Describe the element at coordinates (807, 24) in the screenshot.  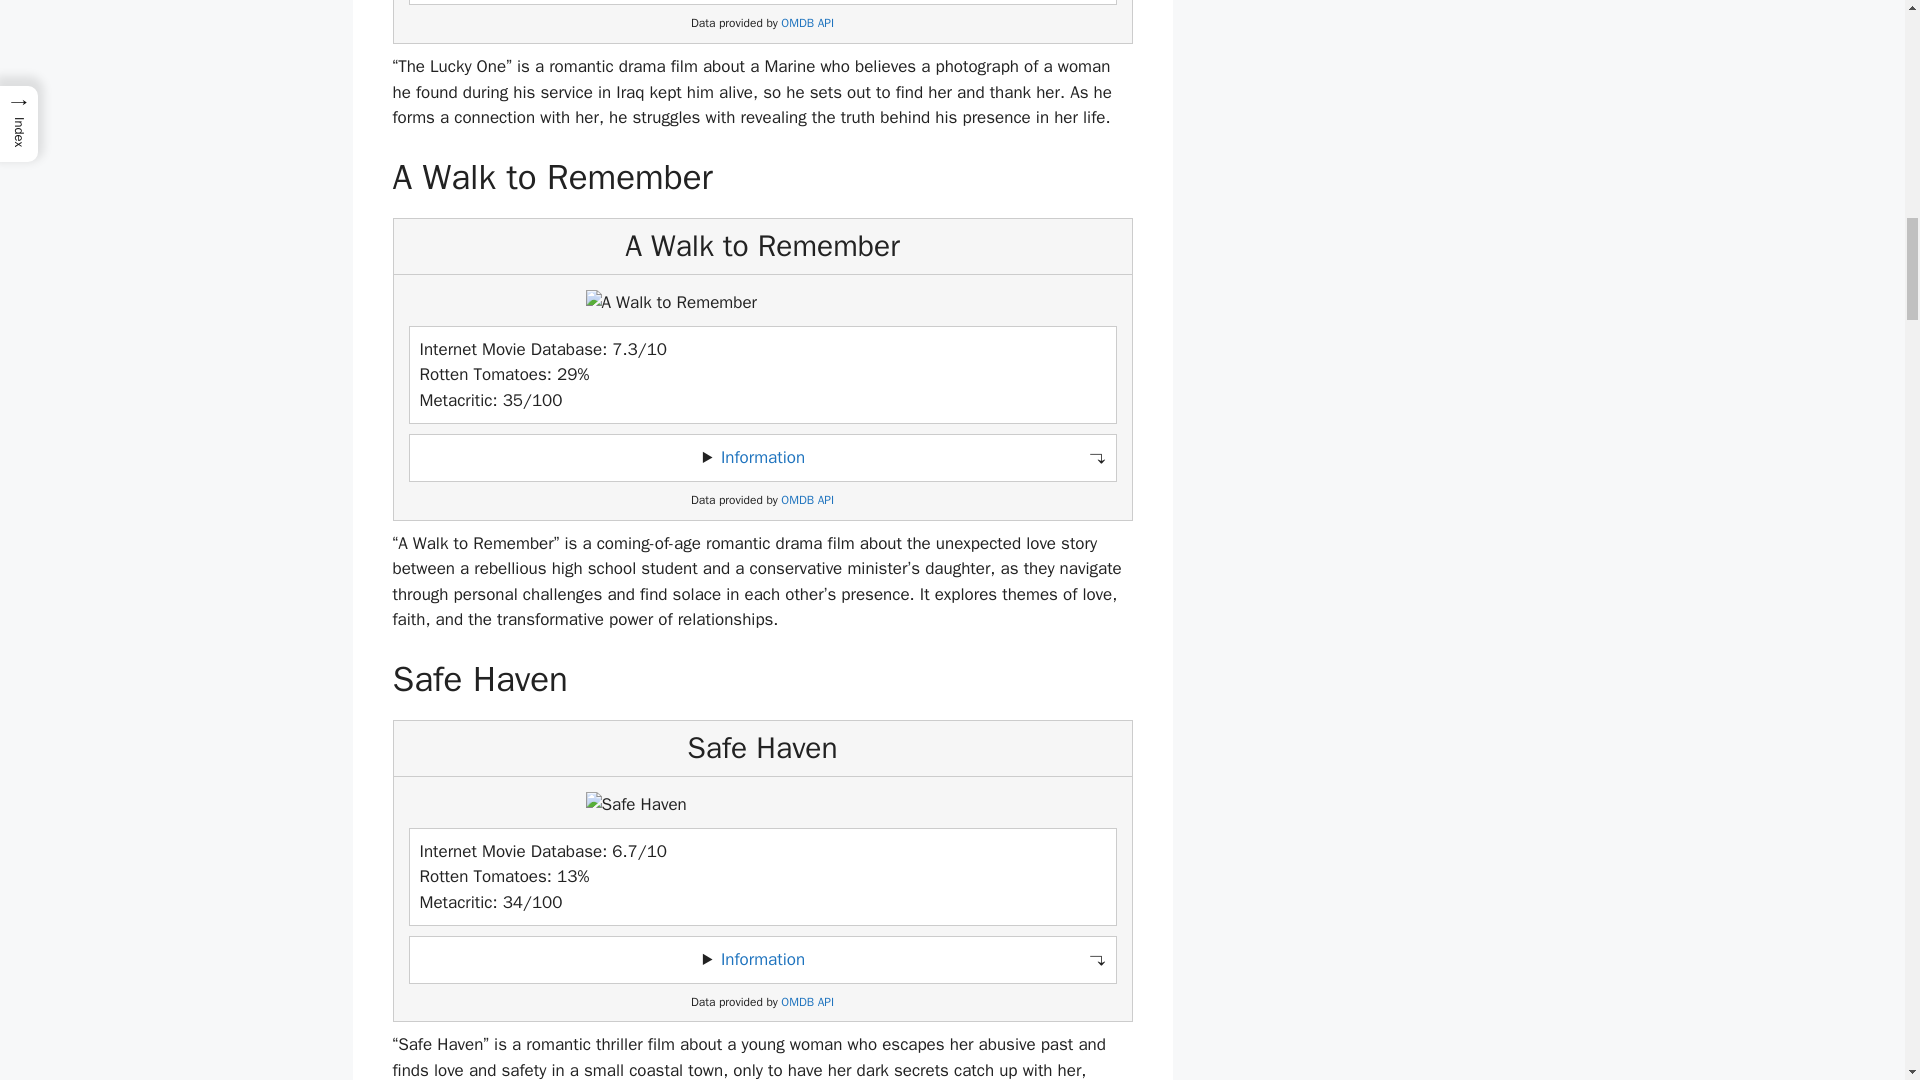
I see `OMDB API` at that location.